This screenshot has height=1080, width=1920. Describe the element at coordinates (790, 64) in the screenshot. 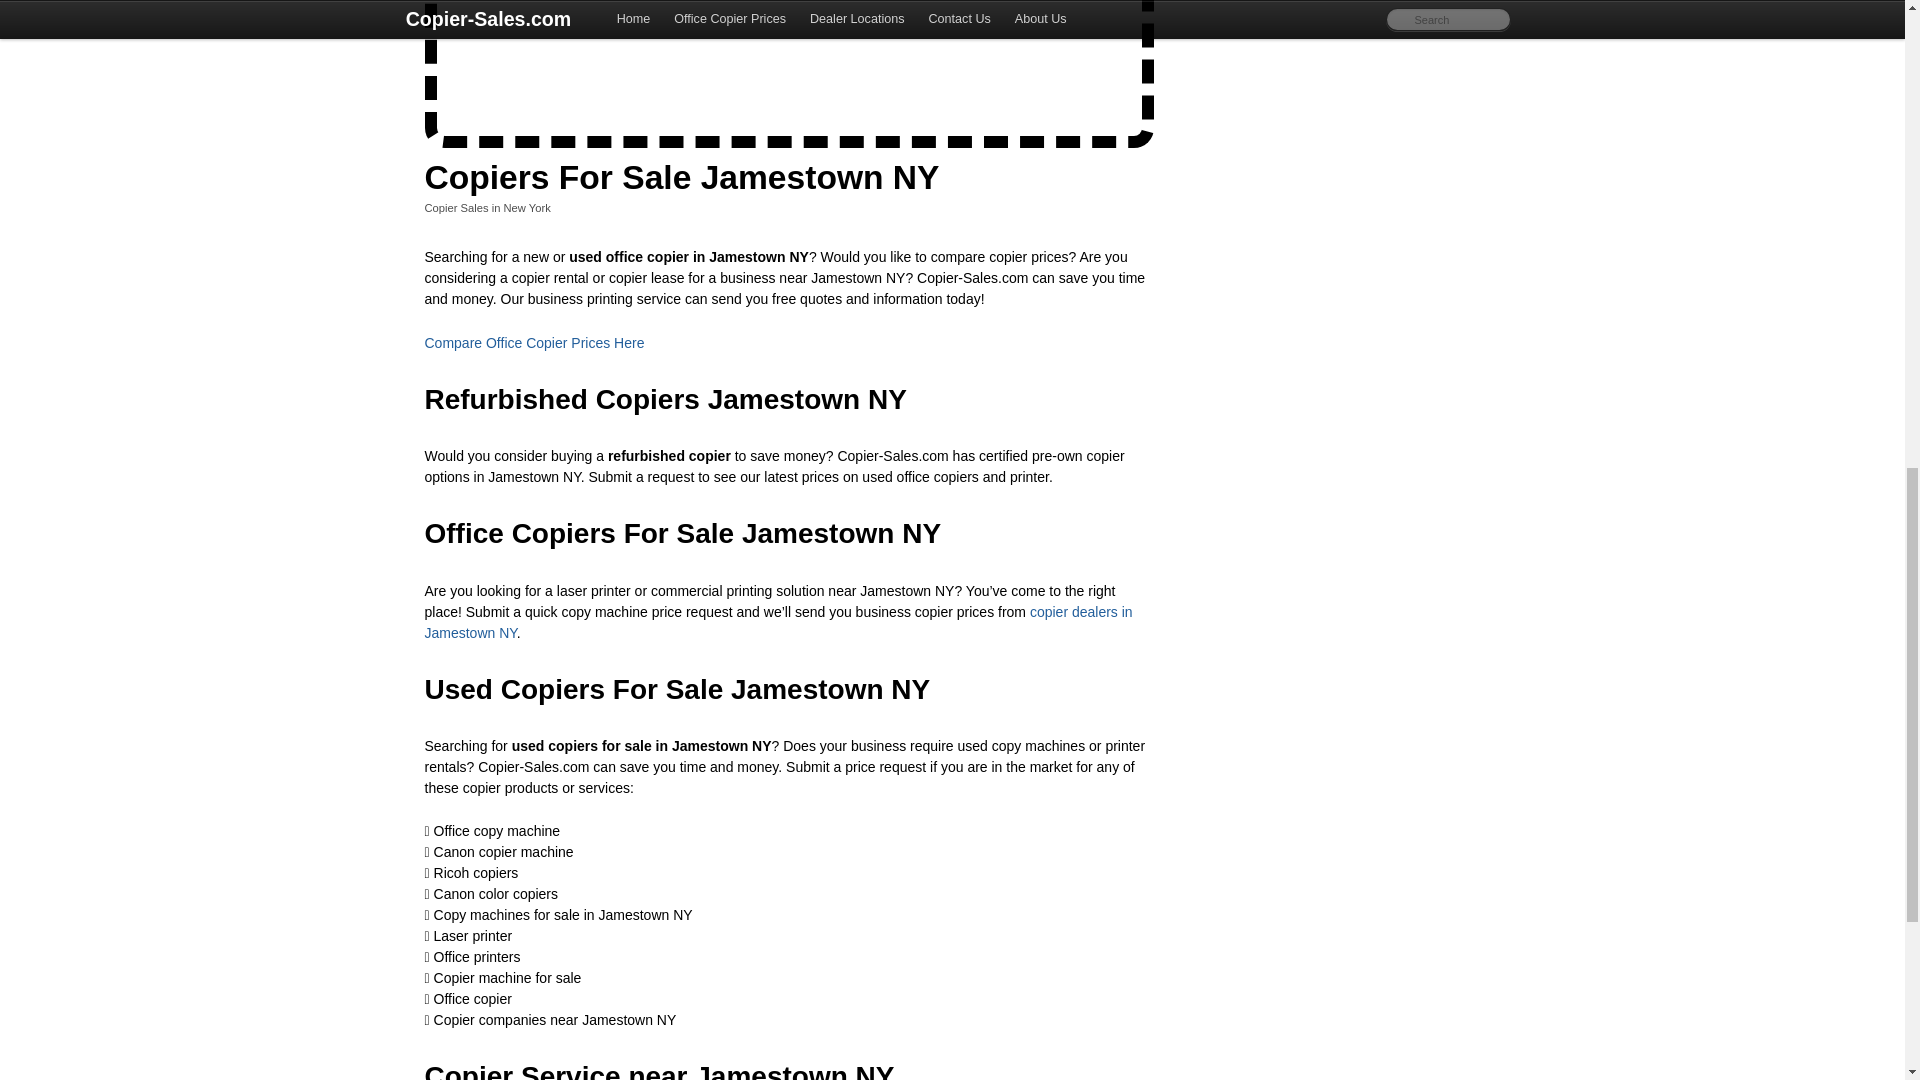

I see `Embedded Wufoo Form` at that location.